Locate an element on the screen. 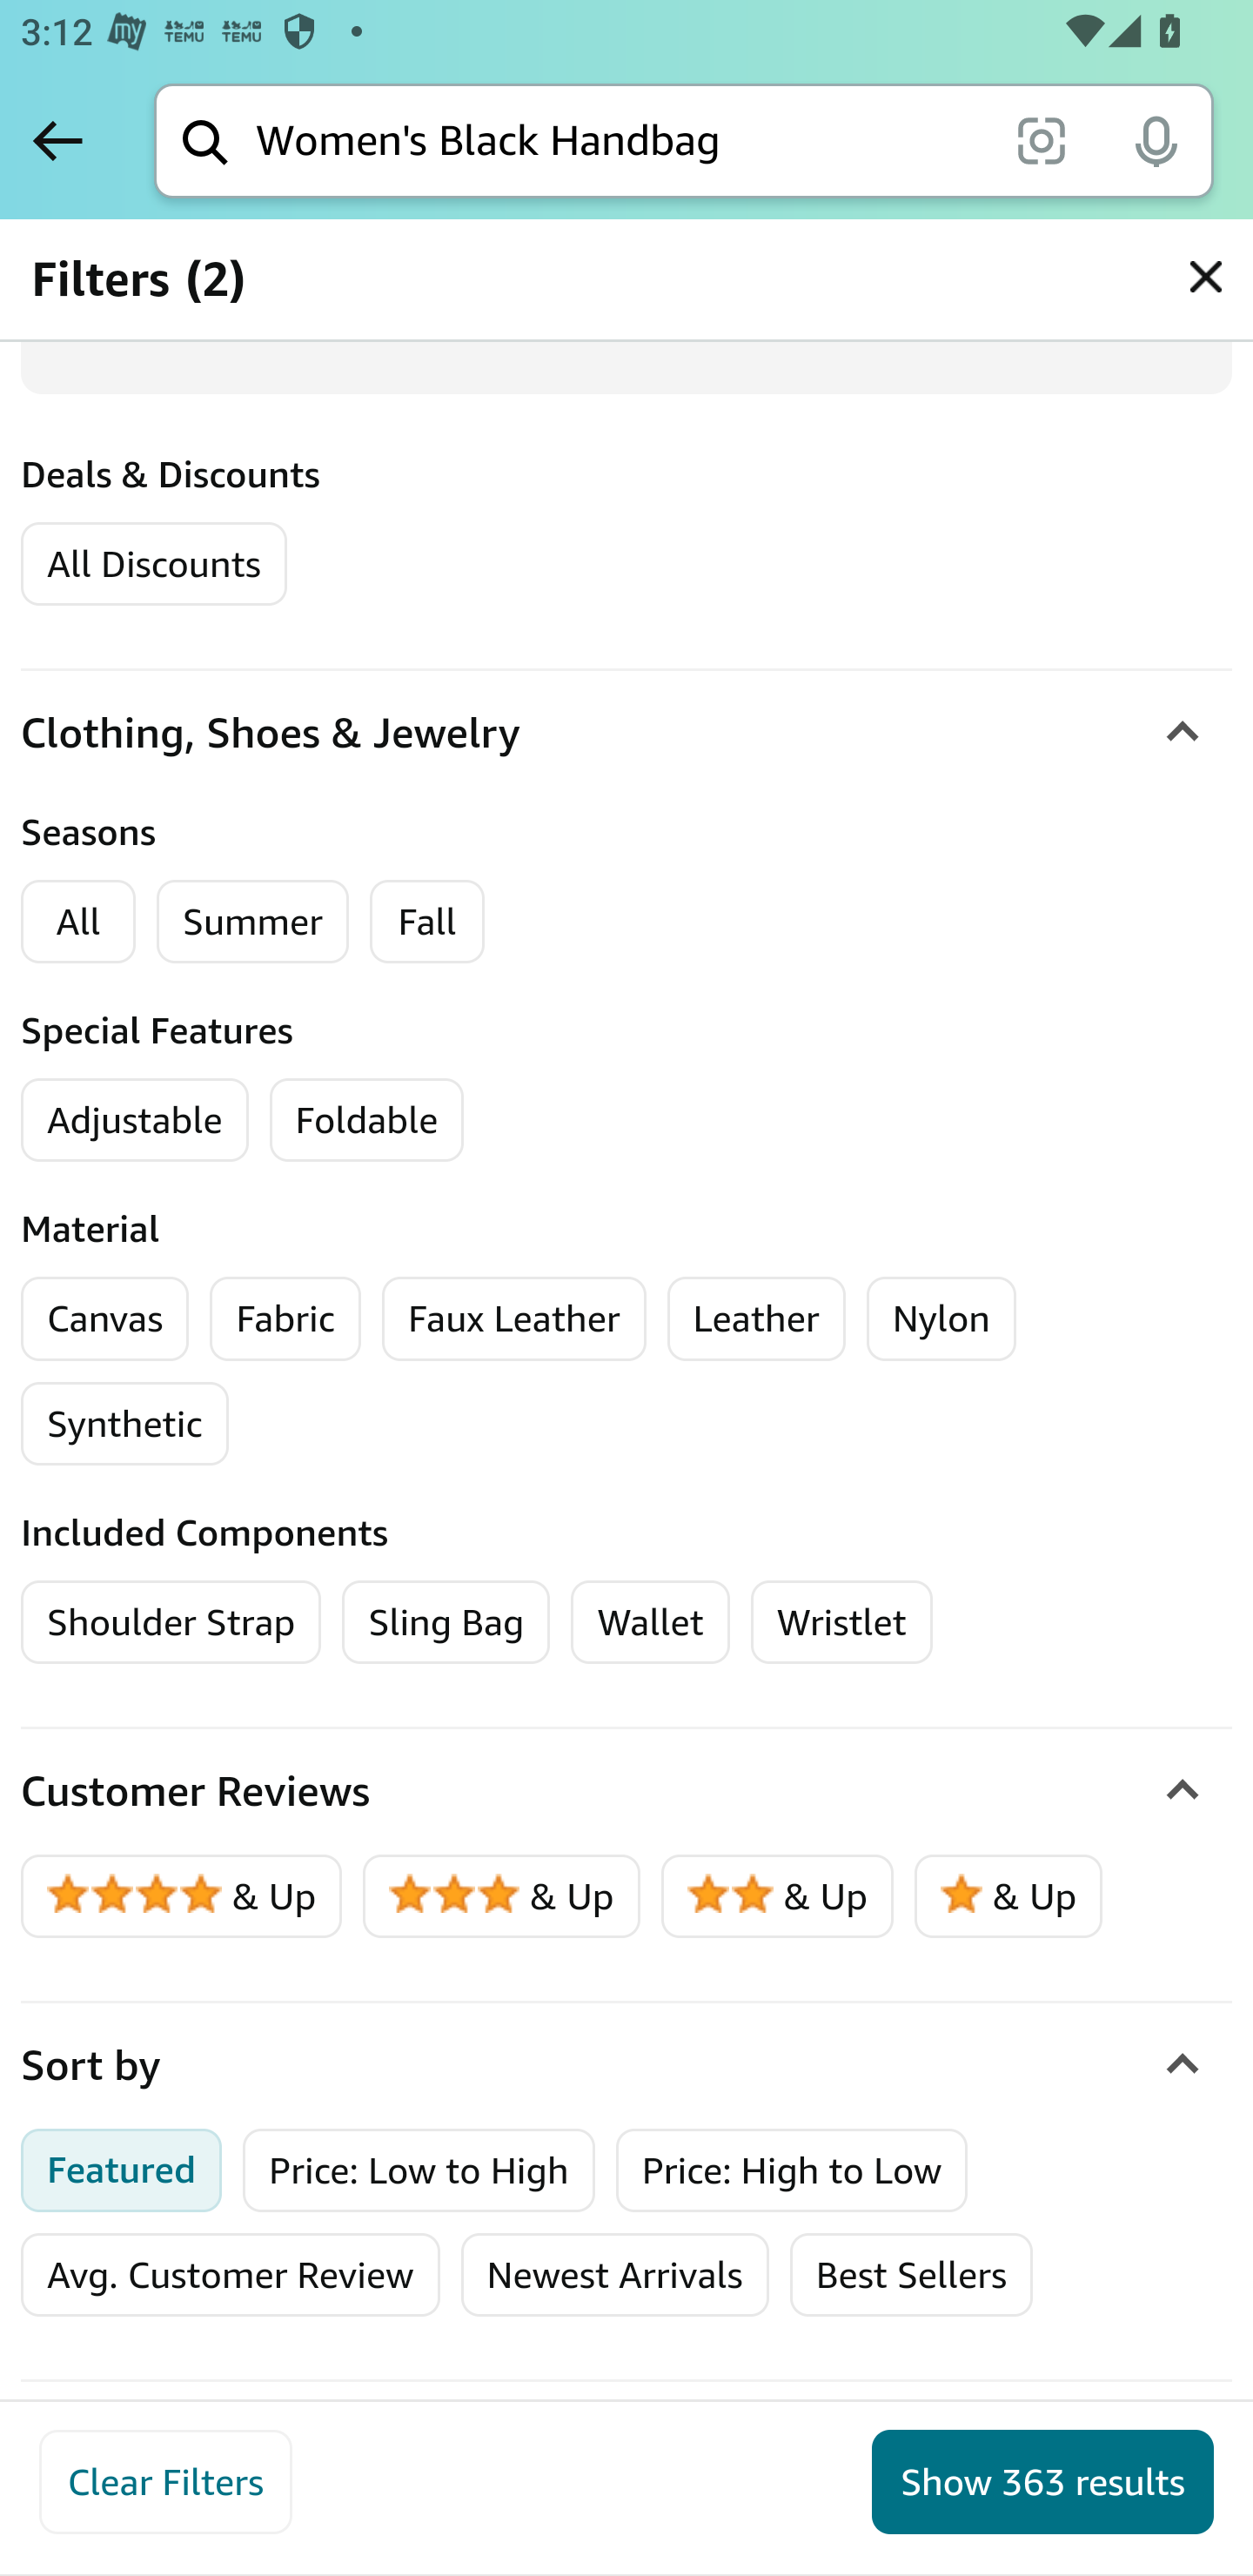 This screenshot has height=2576, width=1253. Summer is located at coordinates (252, 922).